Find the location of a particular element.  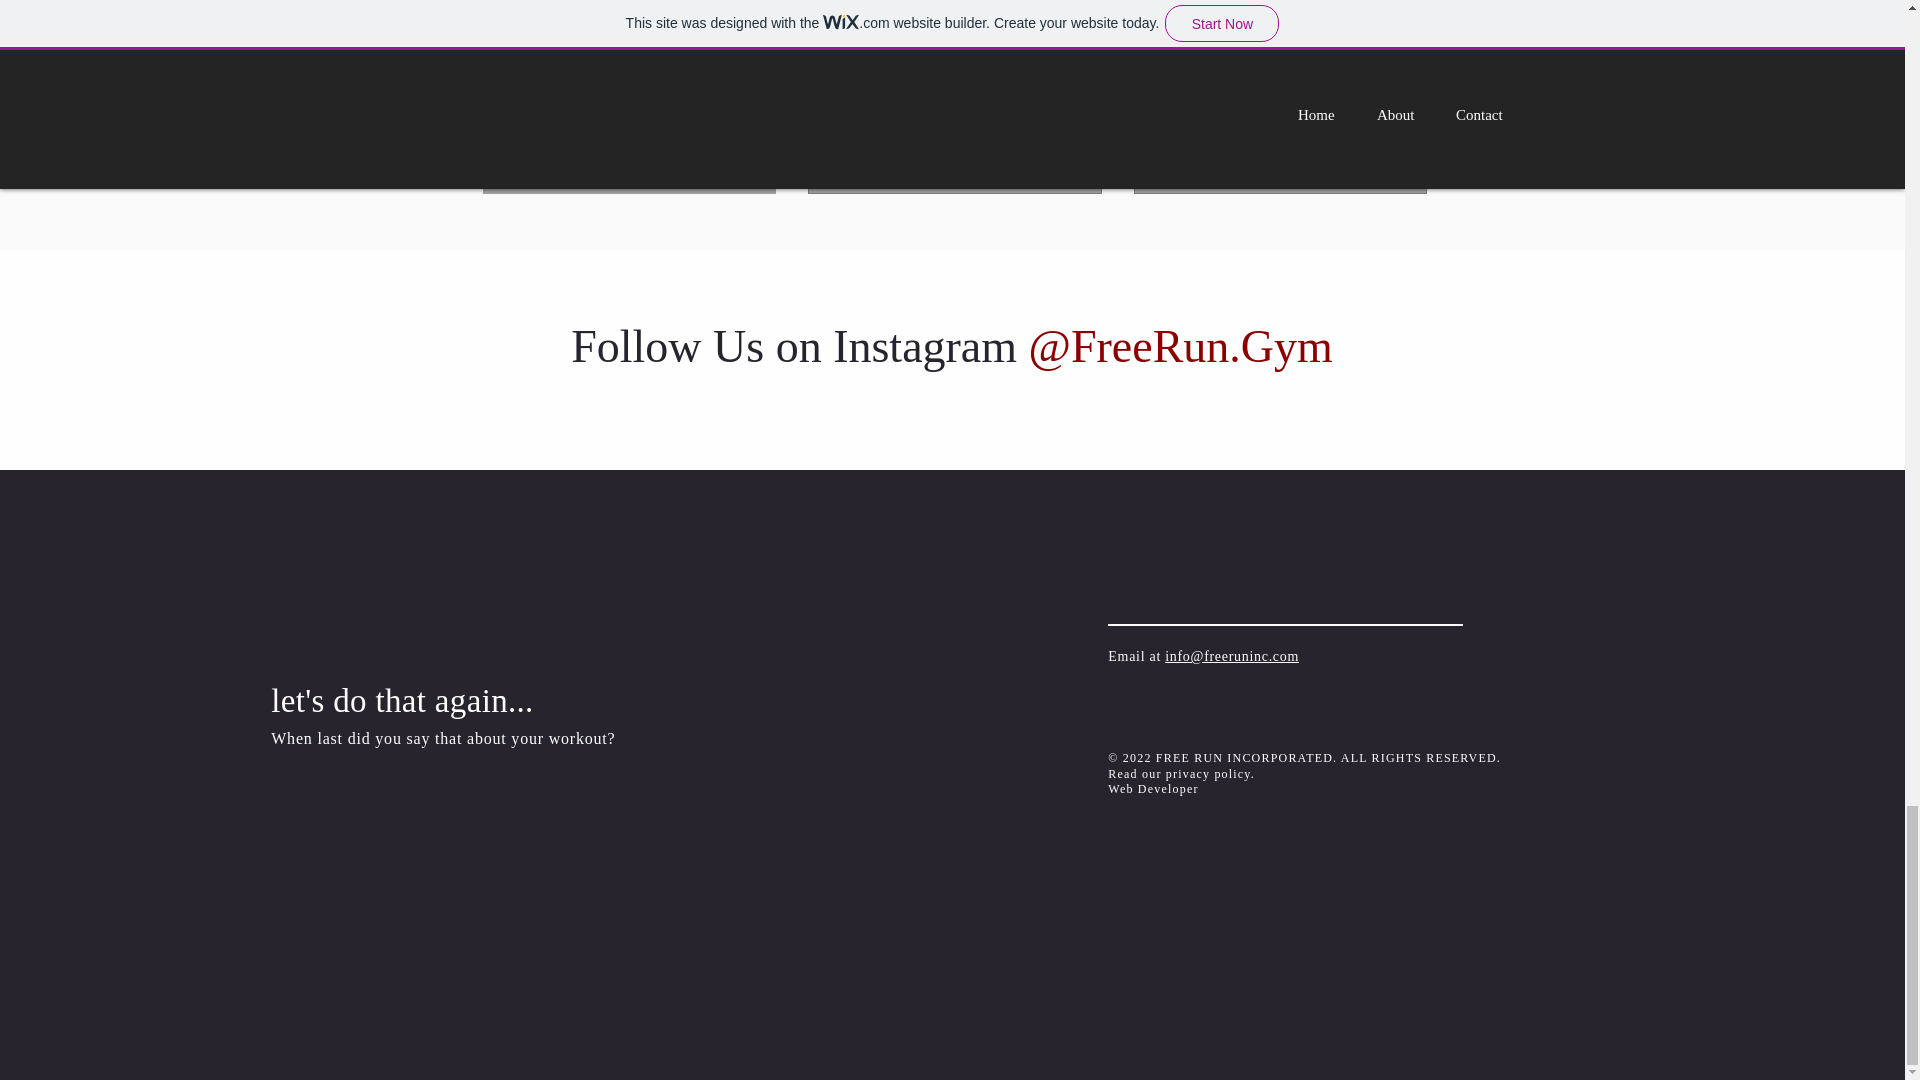

What is Mobility? And why its important. is located at coordinates (628, 135).